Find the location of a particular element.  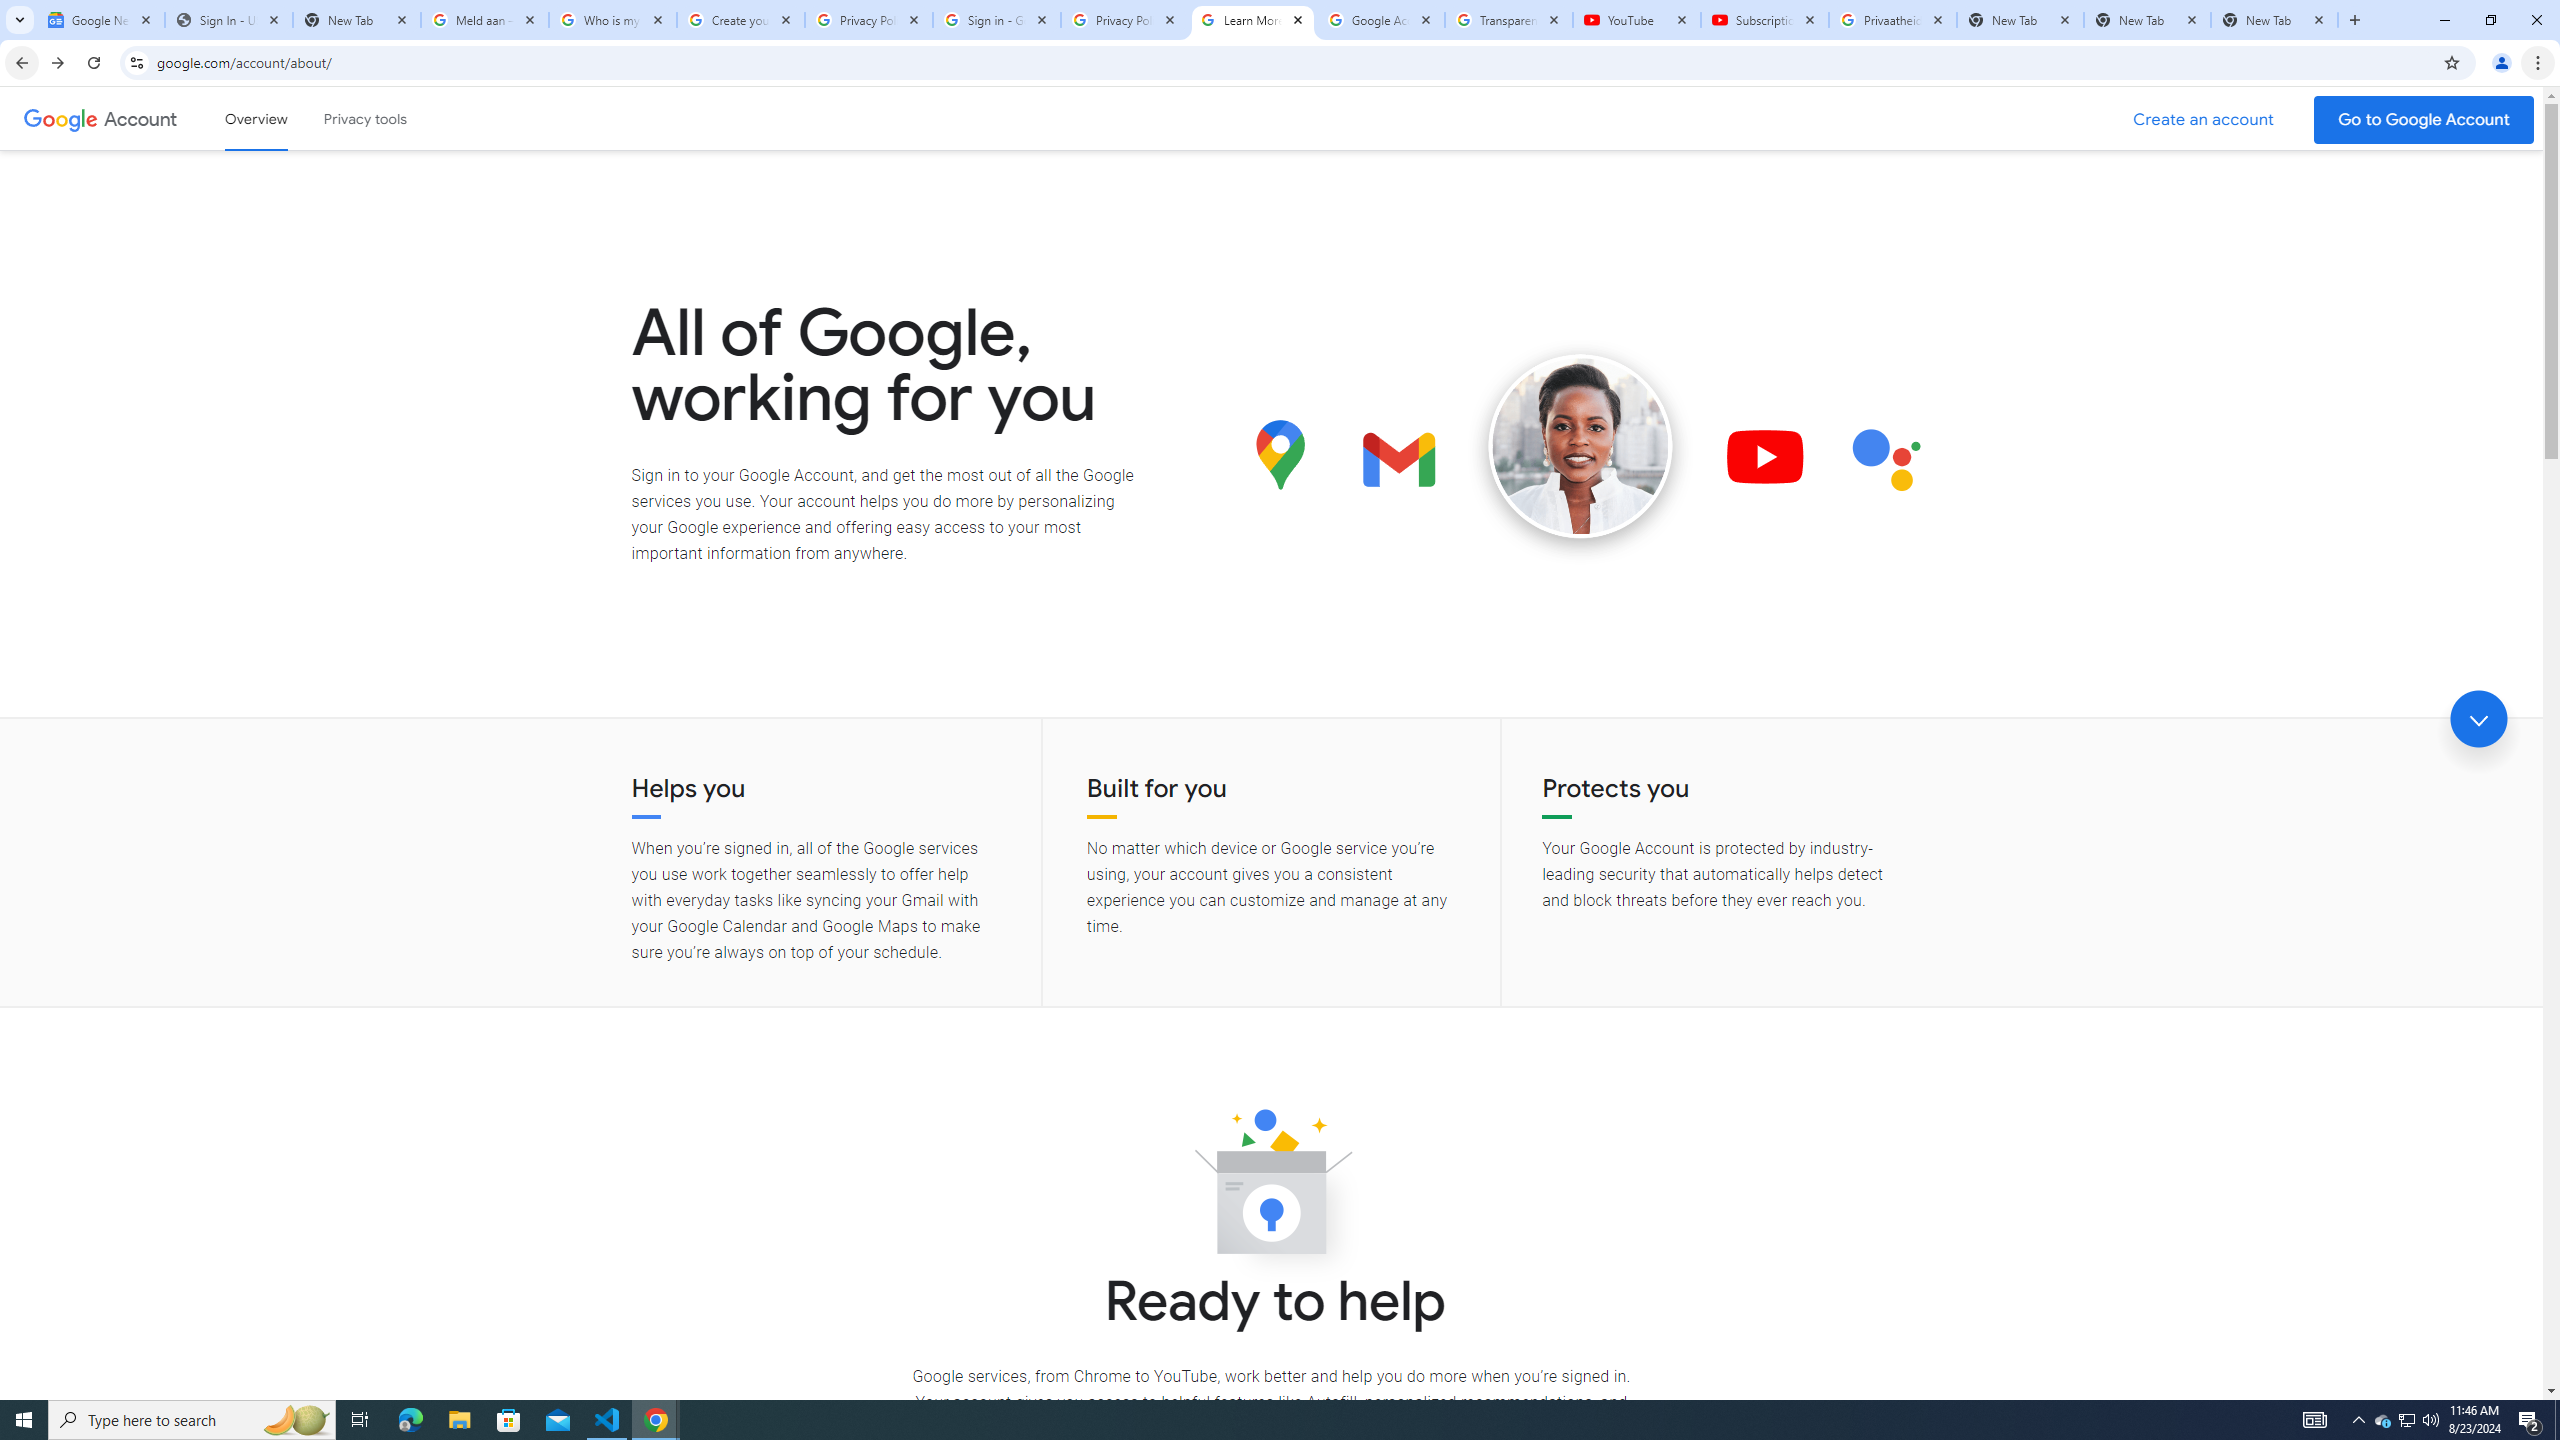

Who is my administrator? - Google Account Help is located at coordinates (613, 20).